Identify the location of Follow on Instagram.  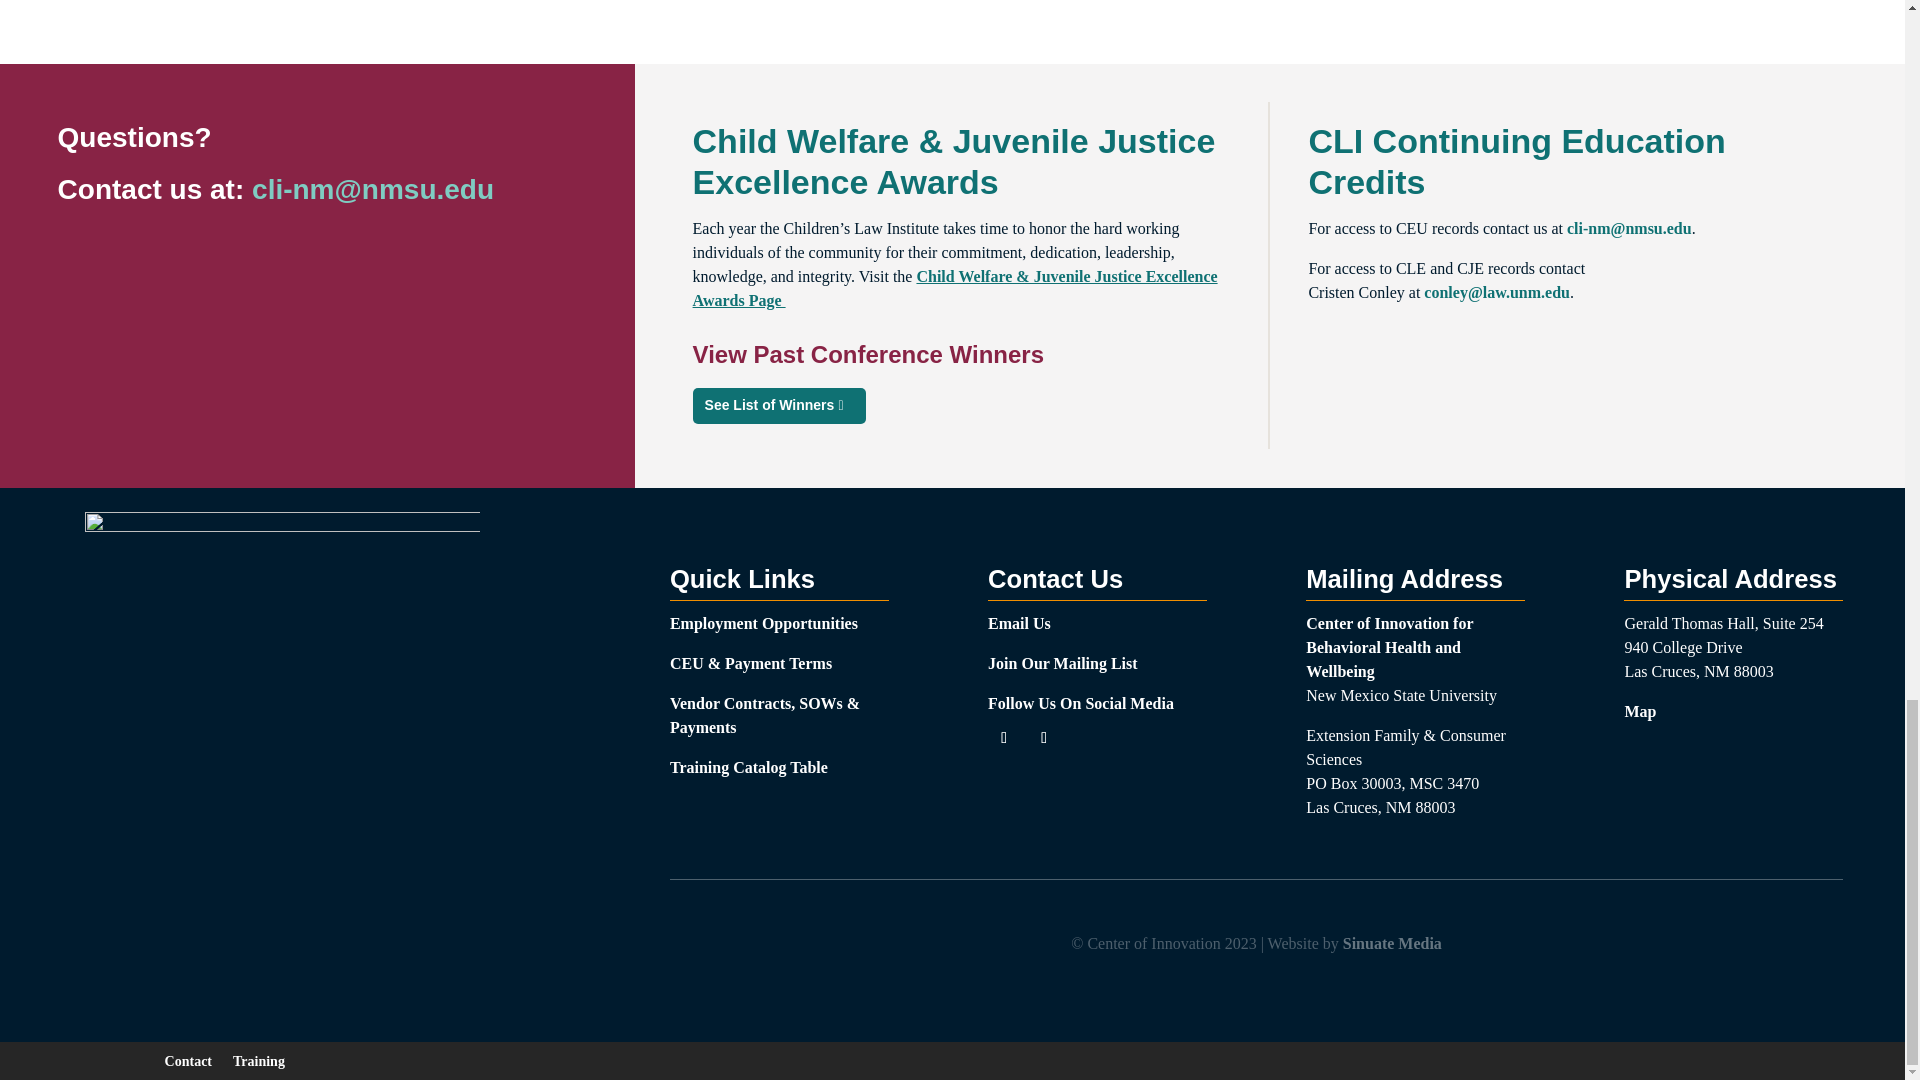
(1043, 738).